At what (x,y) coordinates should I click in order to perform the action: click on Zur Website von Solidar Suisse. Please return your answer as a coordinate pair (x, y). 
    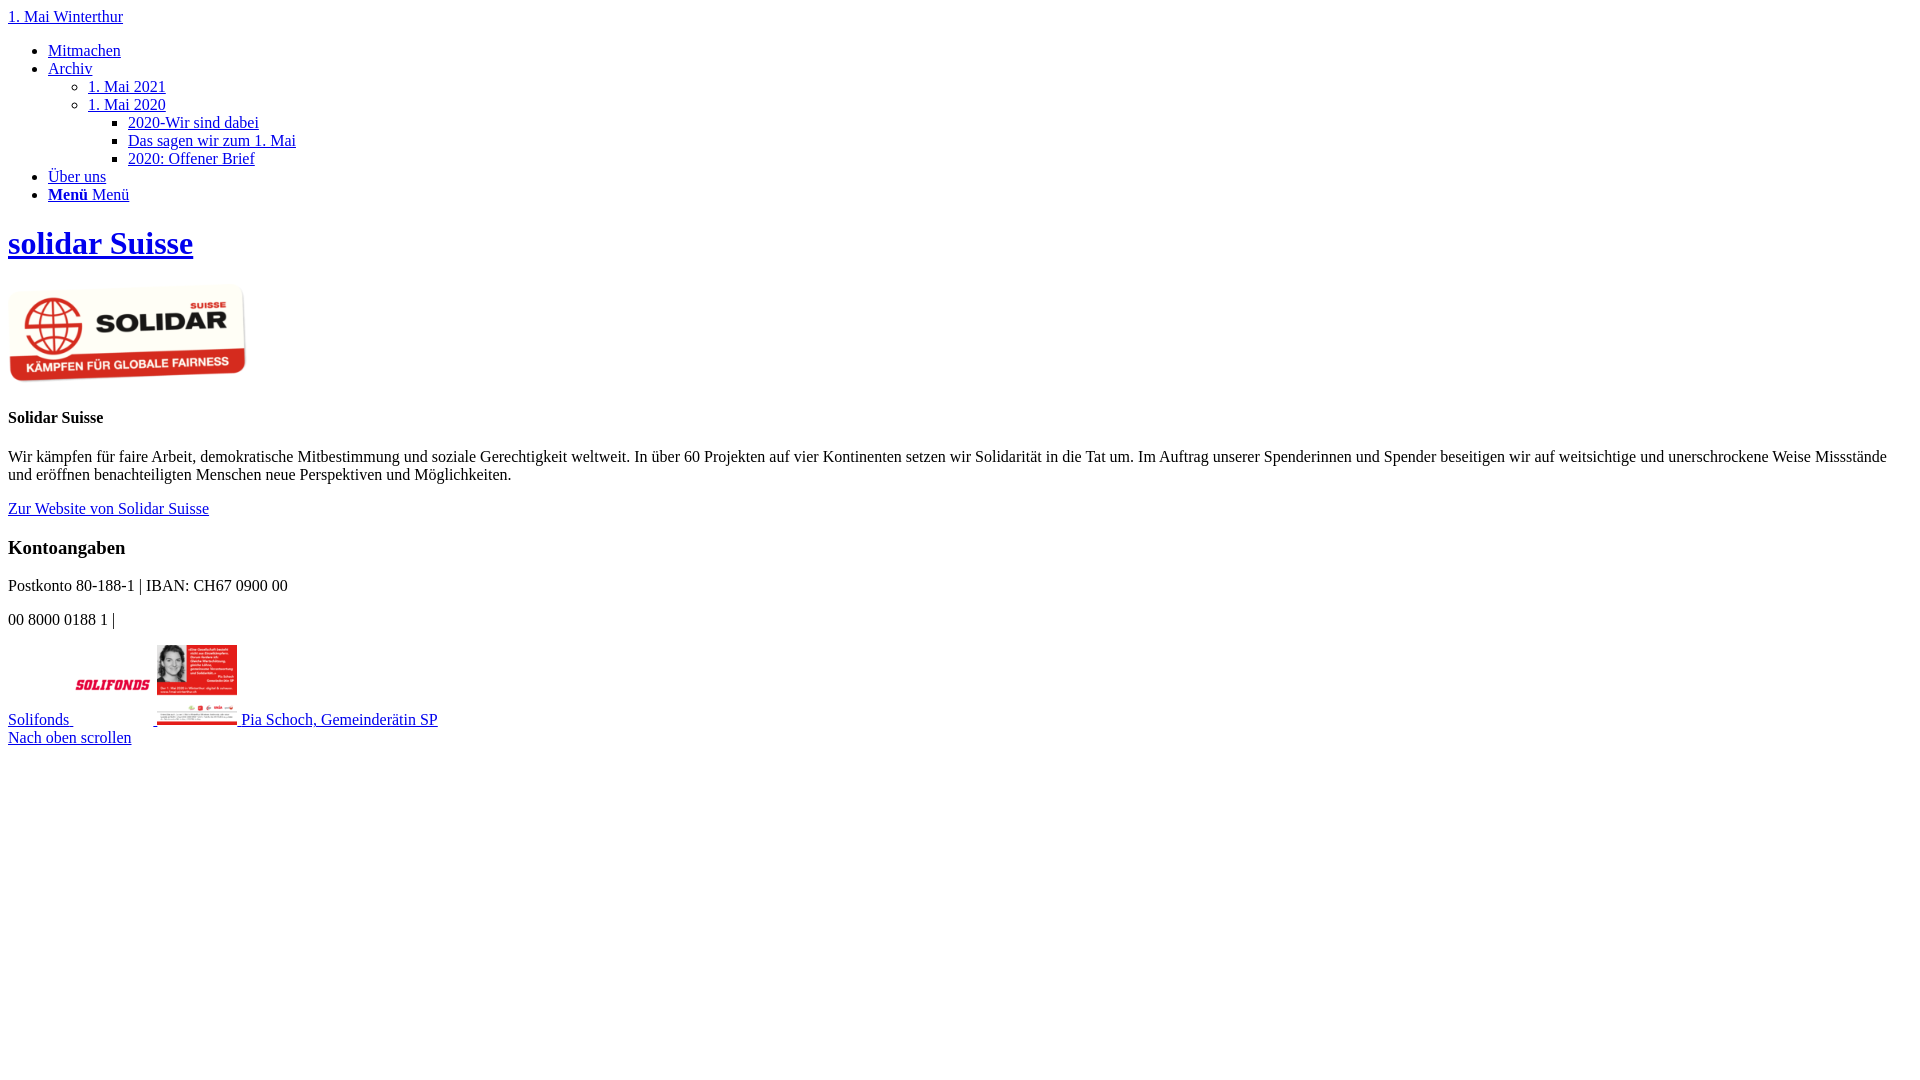
    Looking at the image, I should click on (108, 508).